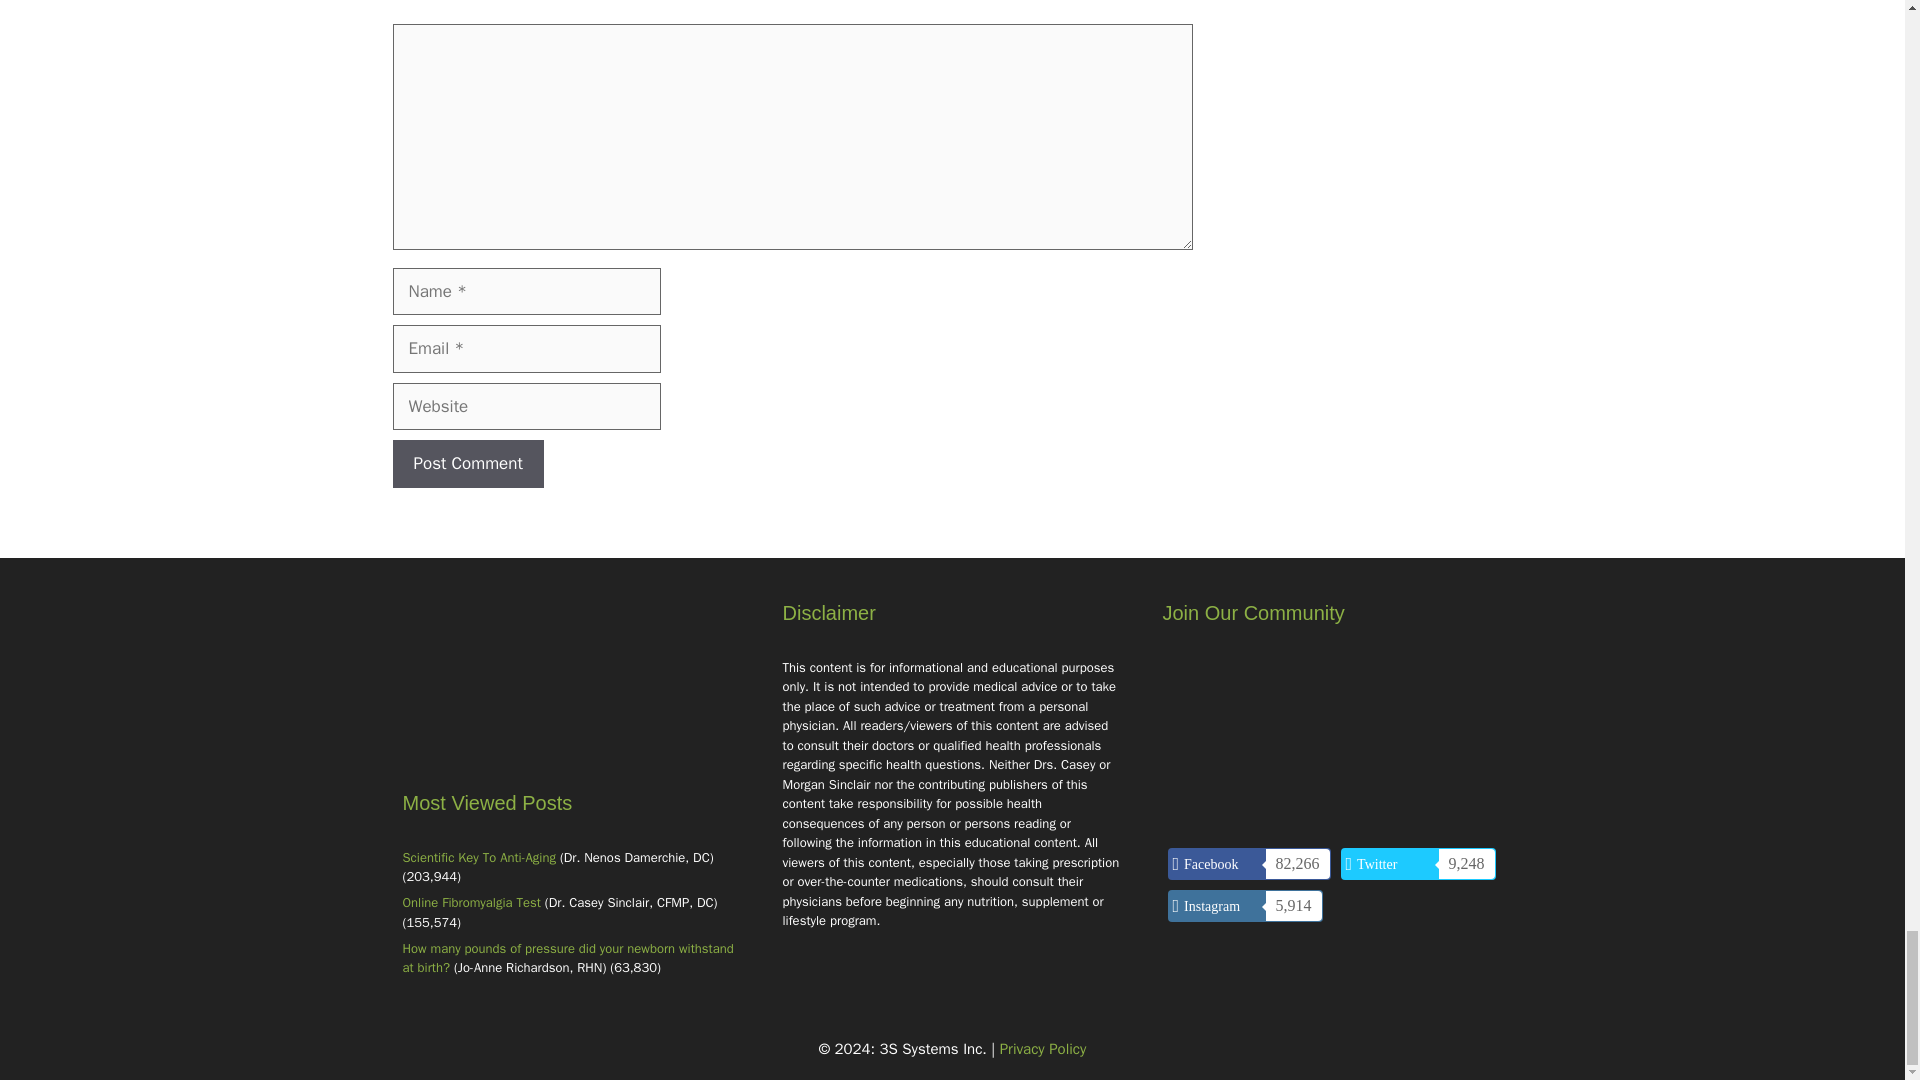 This screenshot has height=1080, width=1920. What do you see at coordinates (467, 464) in the screenshot?
I see `Post Comment` at bounding box center [467, 464].